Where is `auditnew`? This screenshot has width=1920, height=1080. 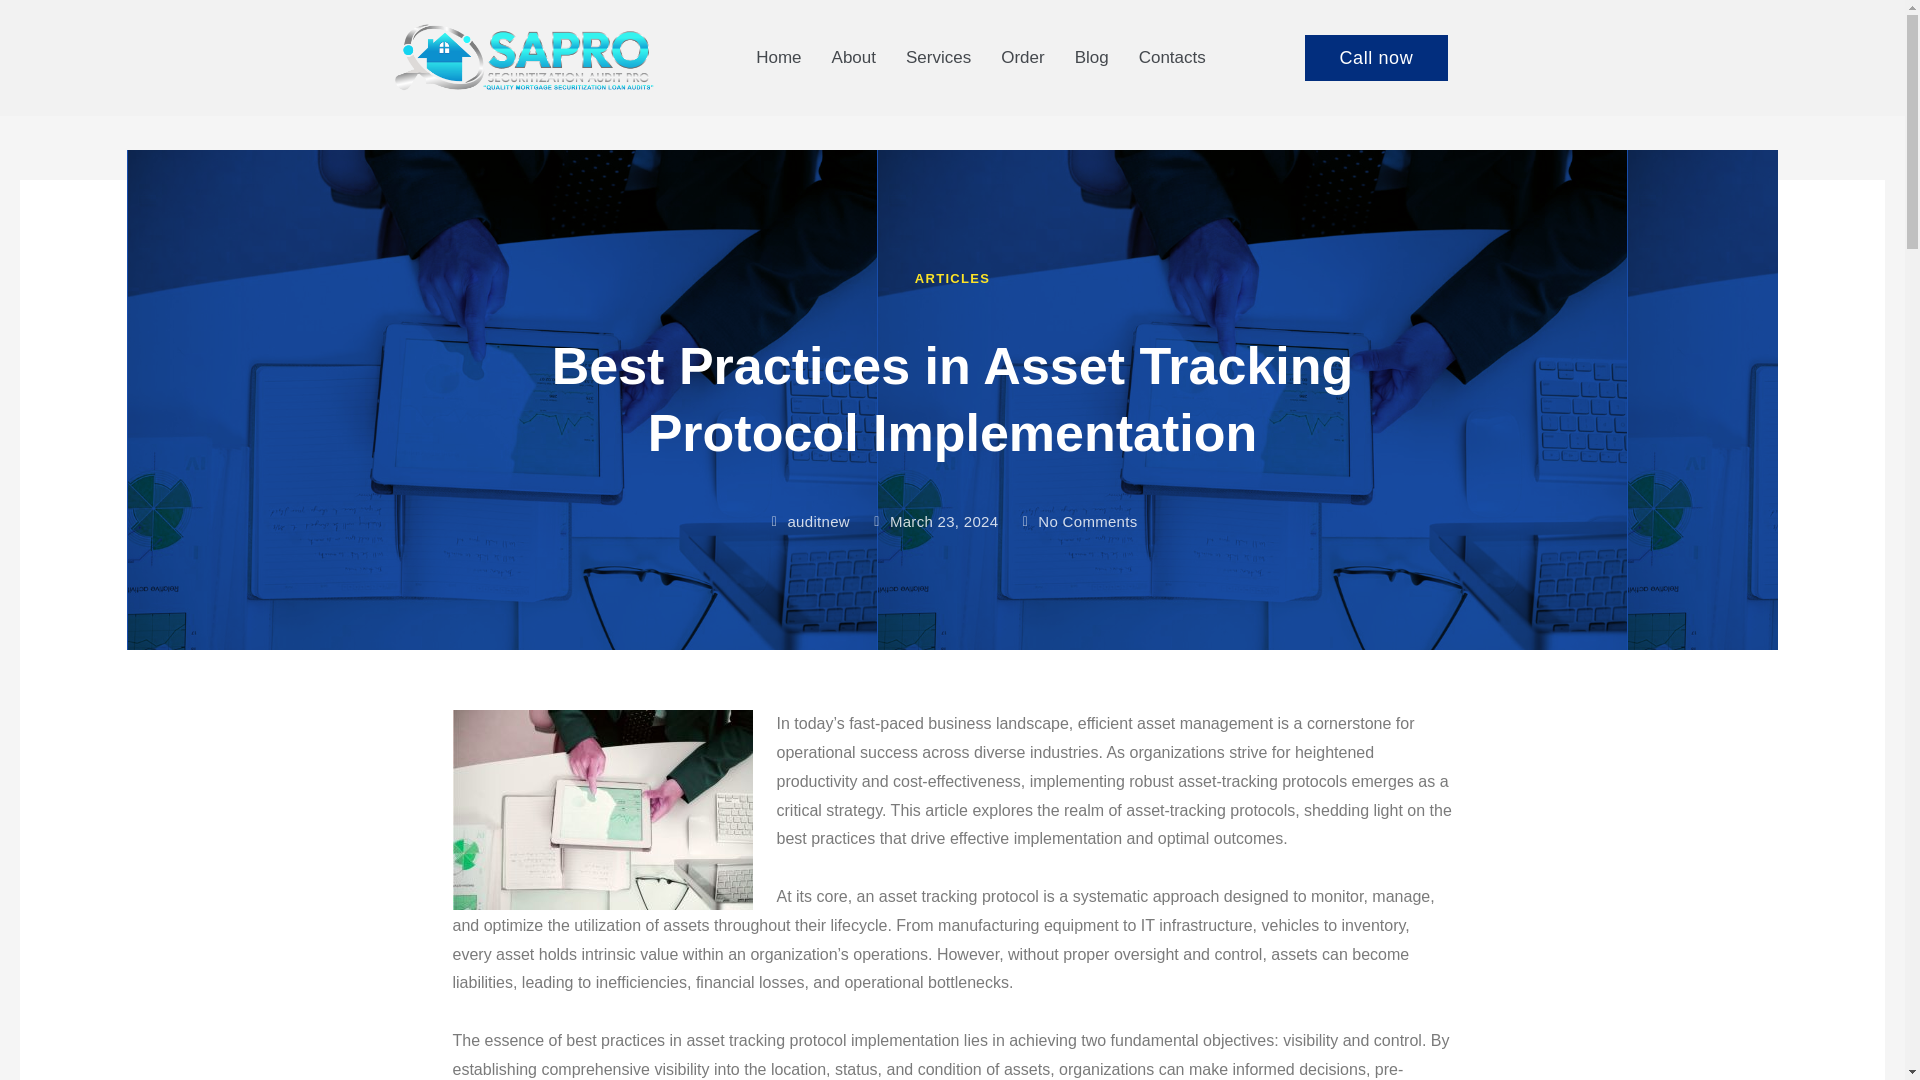
auditnew is located at coordinates (807, 522).